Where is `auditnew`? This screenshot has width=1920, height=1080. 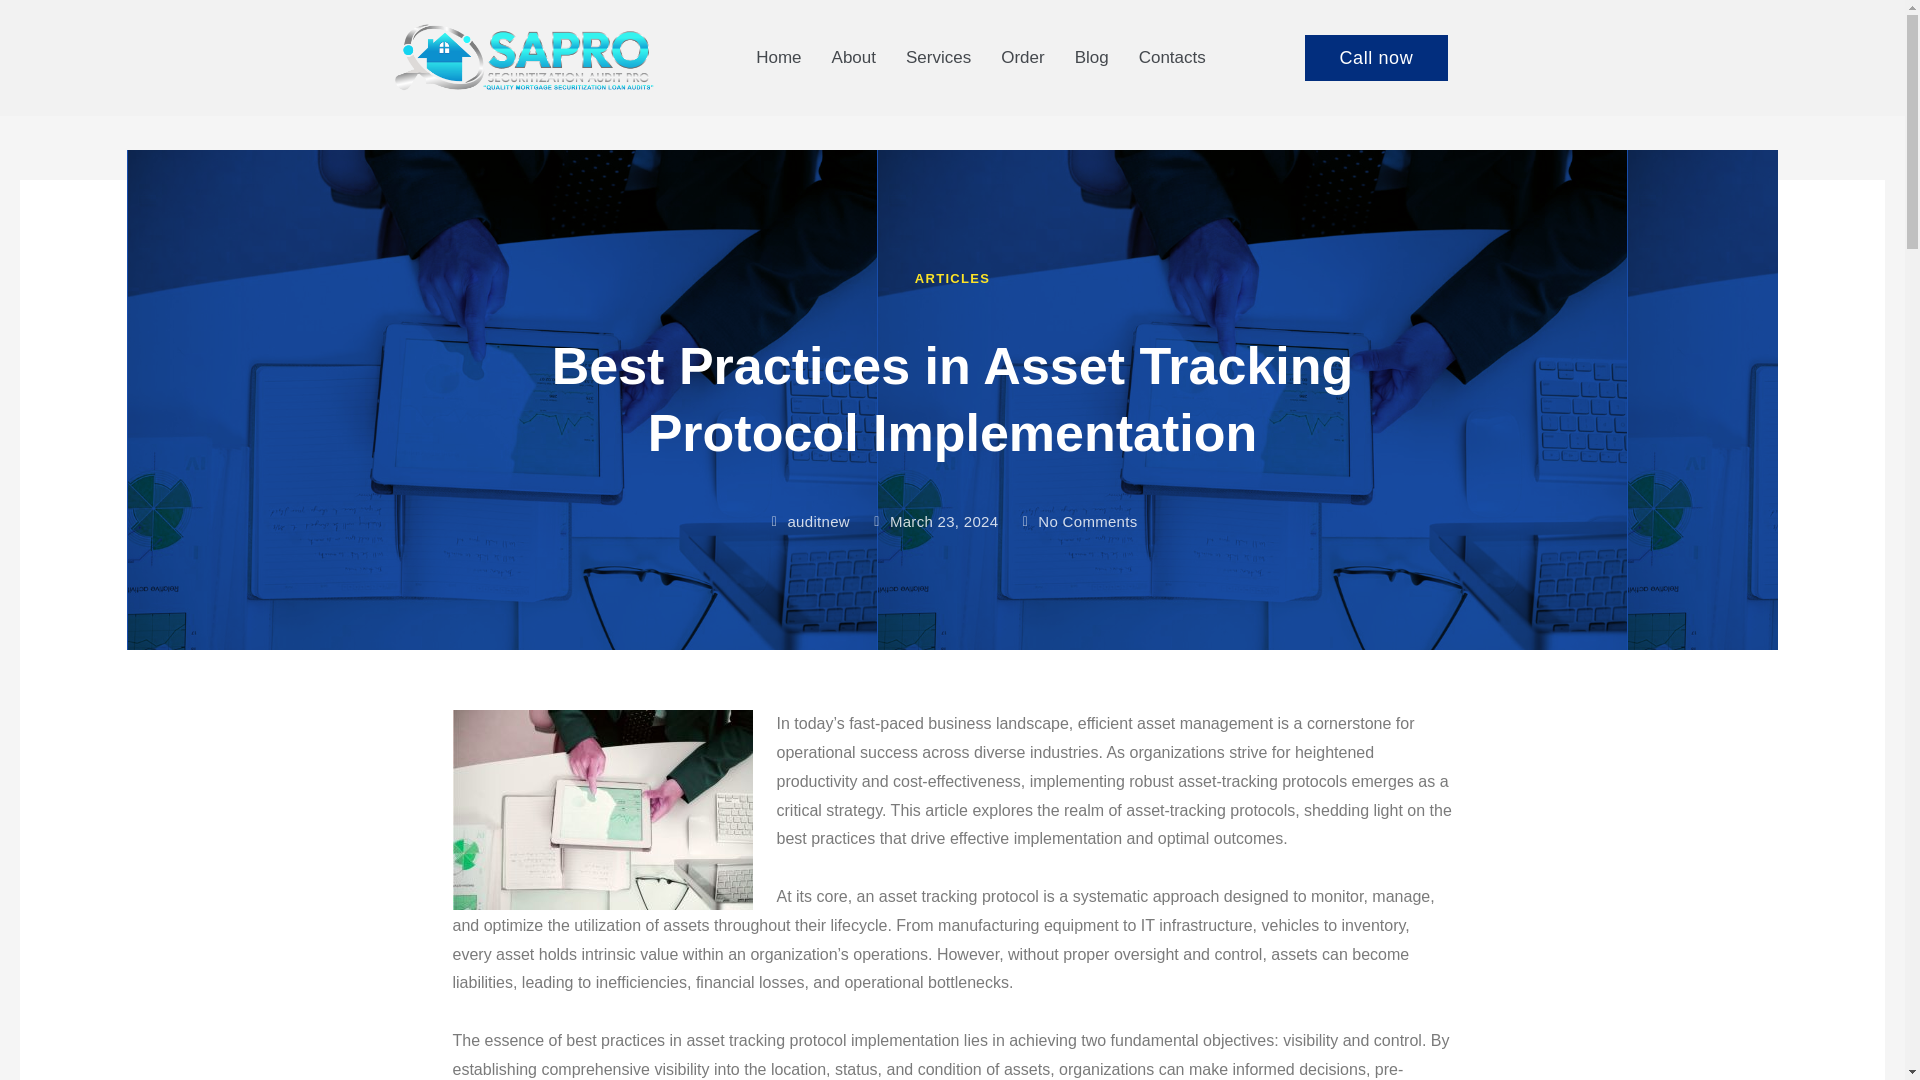
auditnew is located at coordinates (807, 522).